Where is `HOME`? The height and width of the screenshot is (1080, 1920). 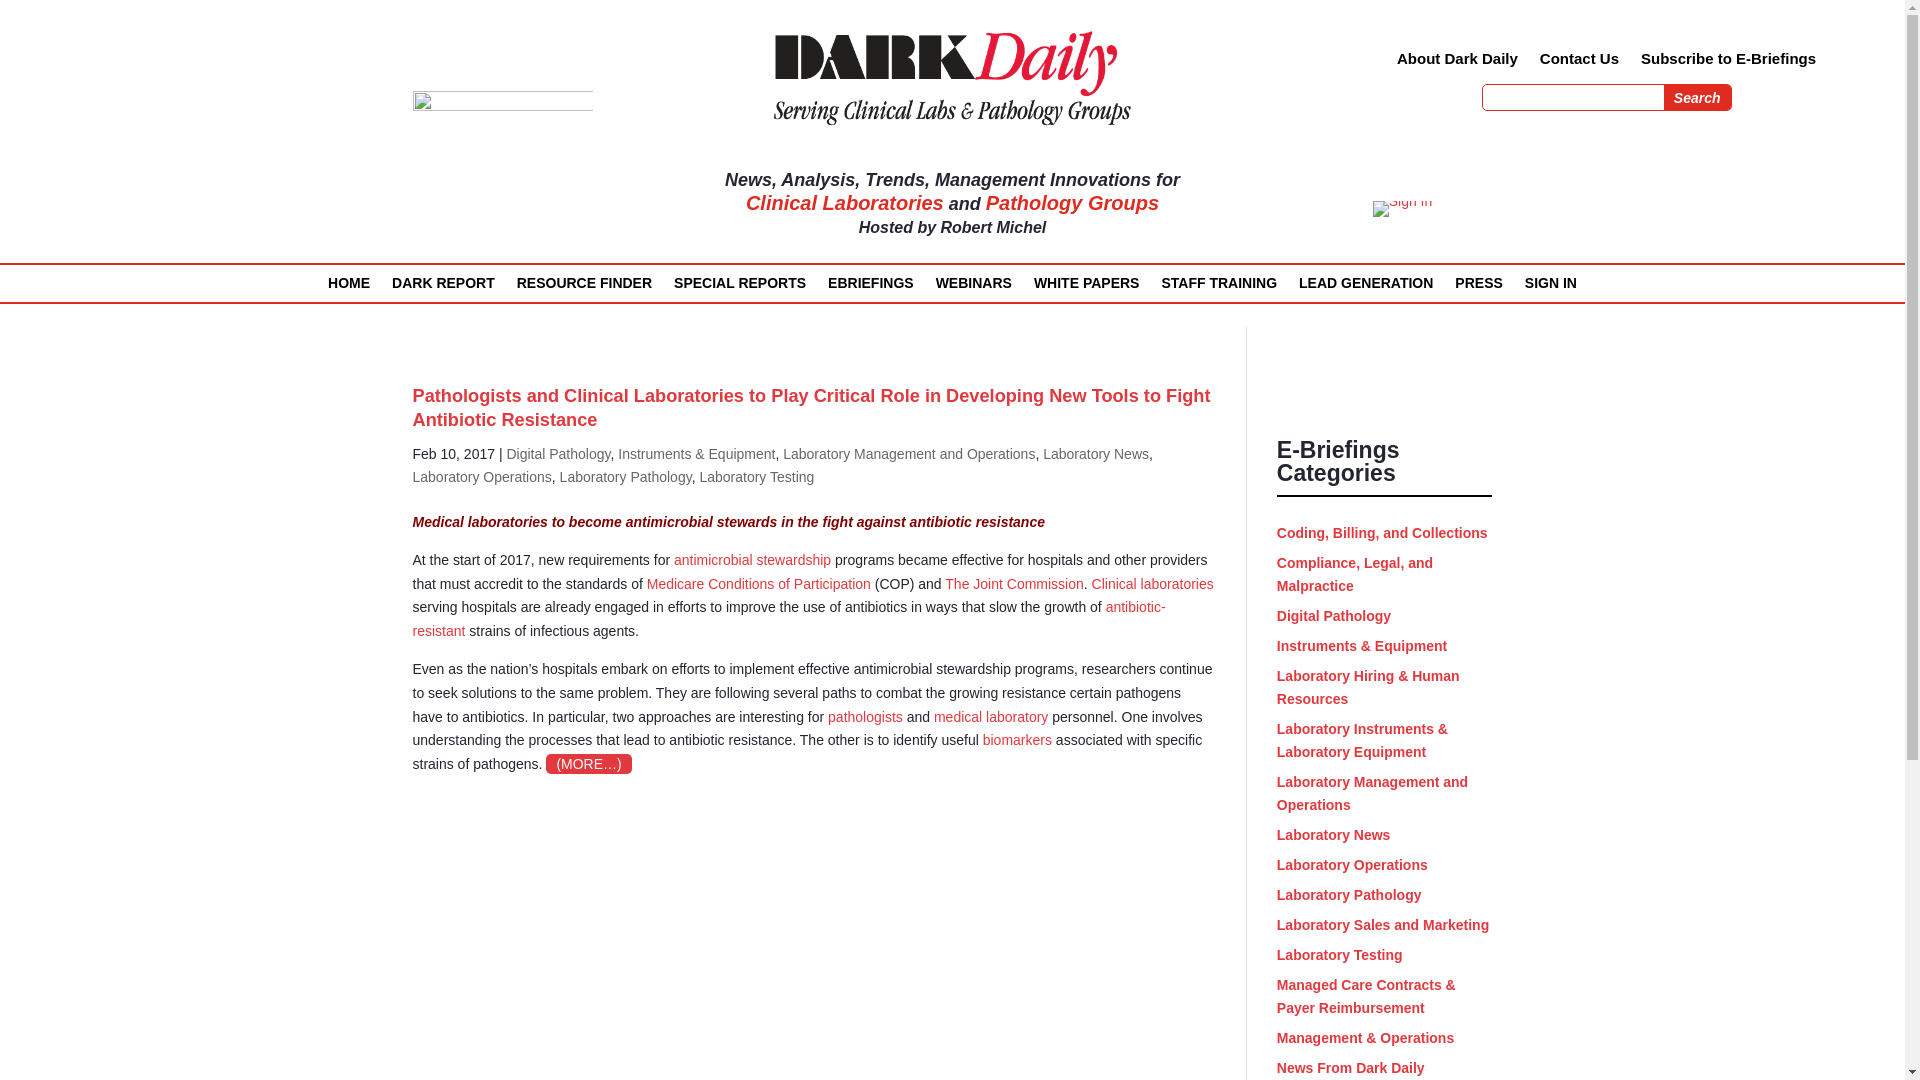 HOME is located at coordinates (349, 288).